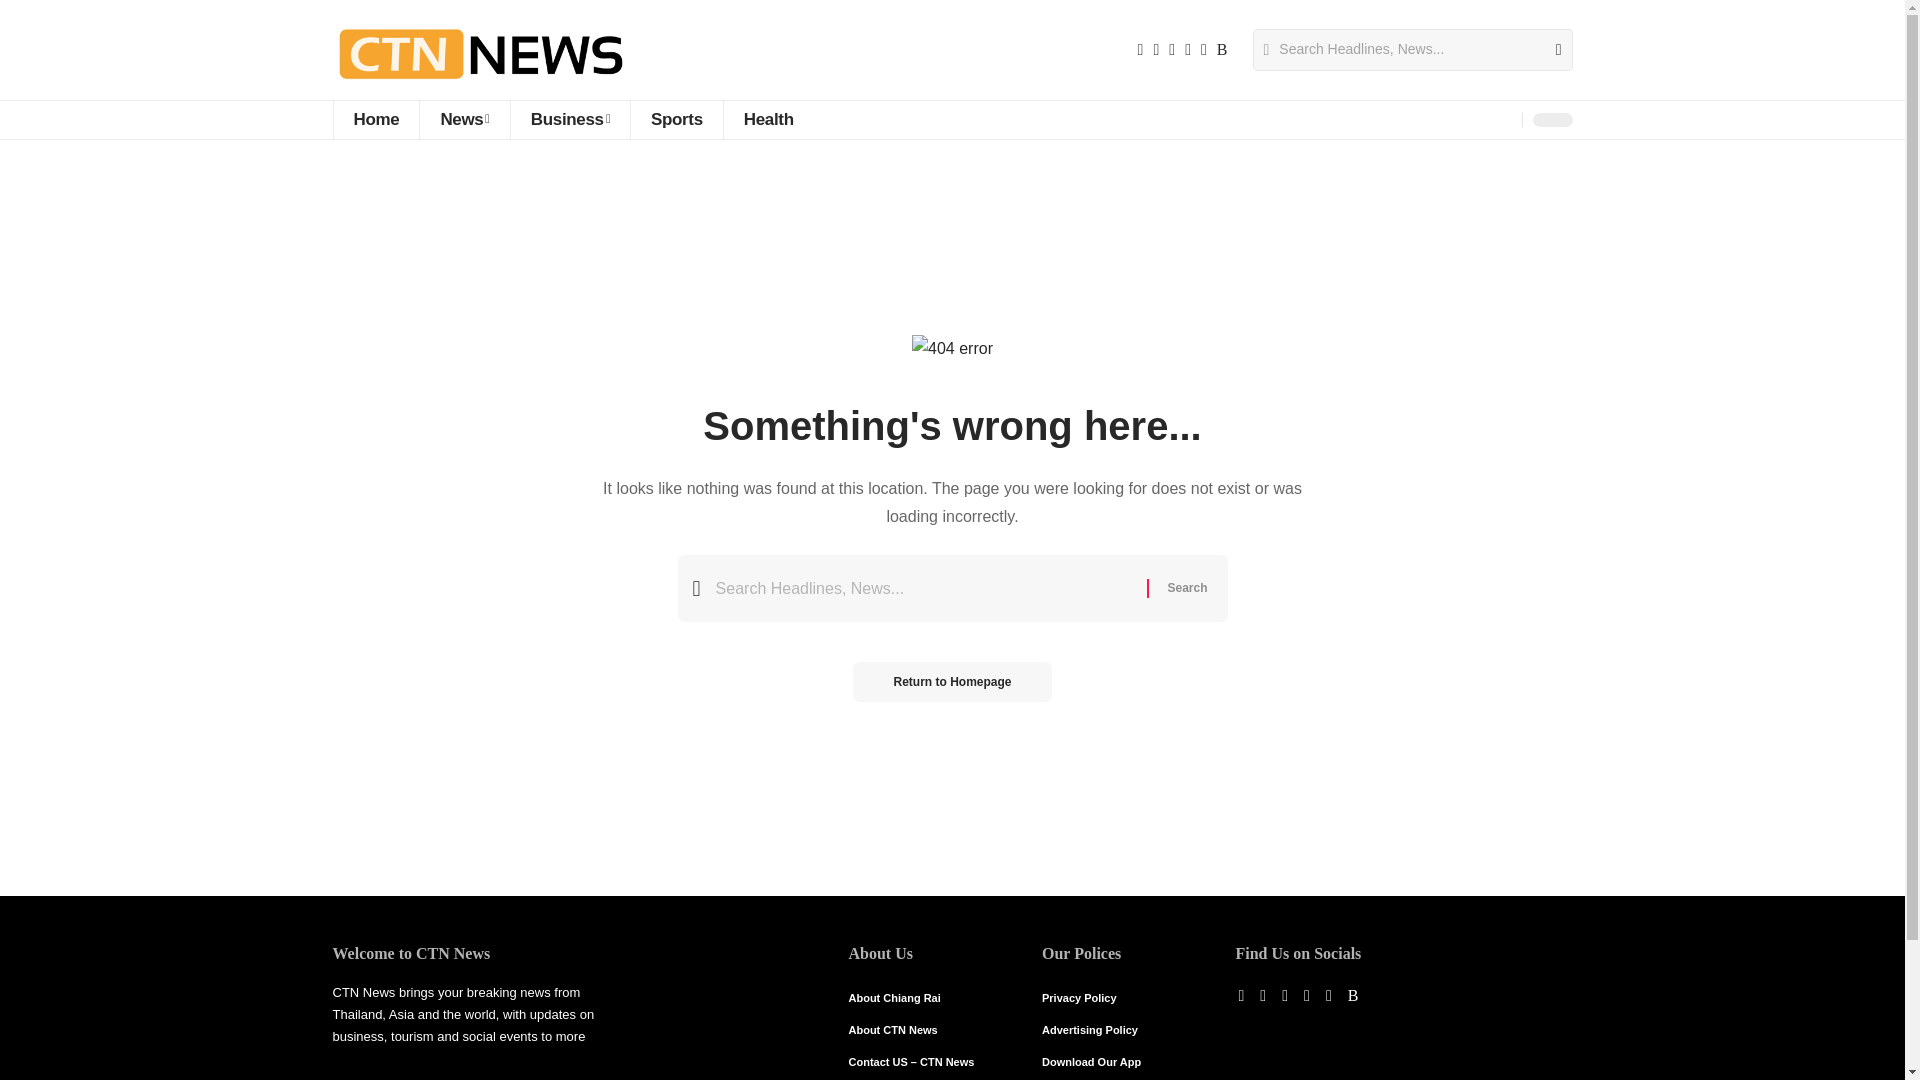  I want to click on Home, so click(375, 120).